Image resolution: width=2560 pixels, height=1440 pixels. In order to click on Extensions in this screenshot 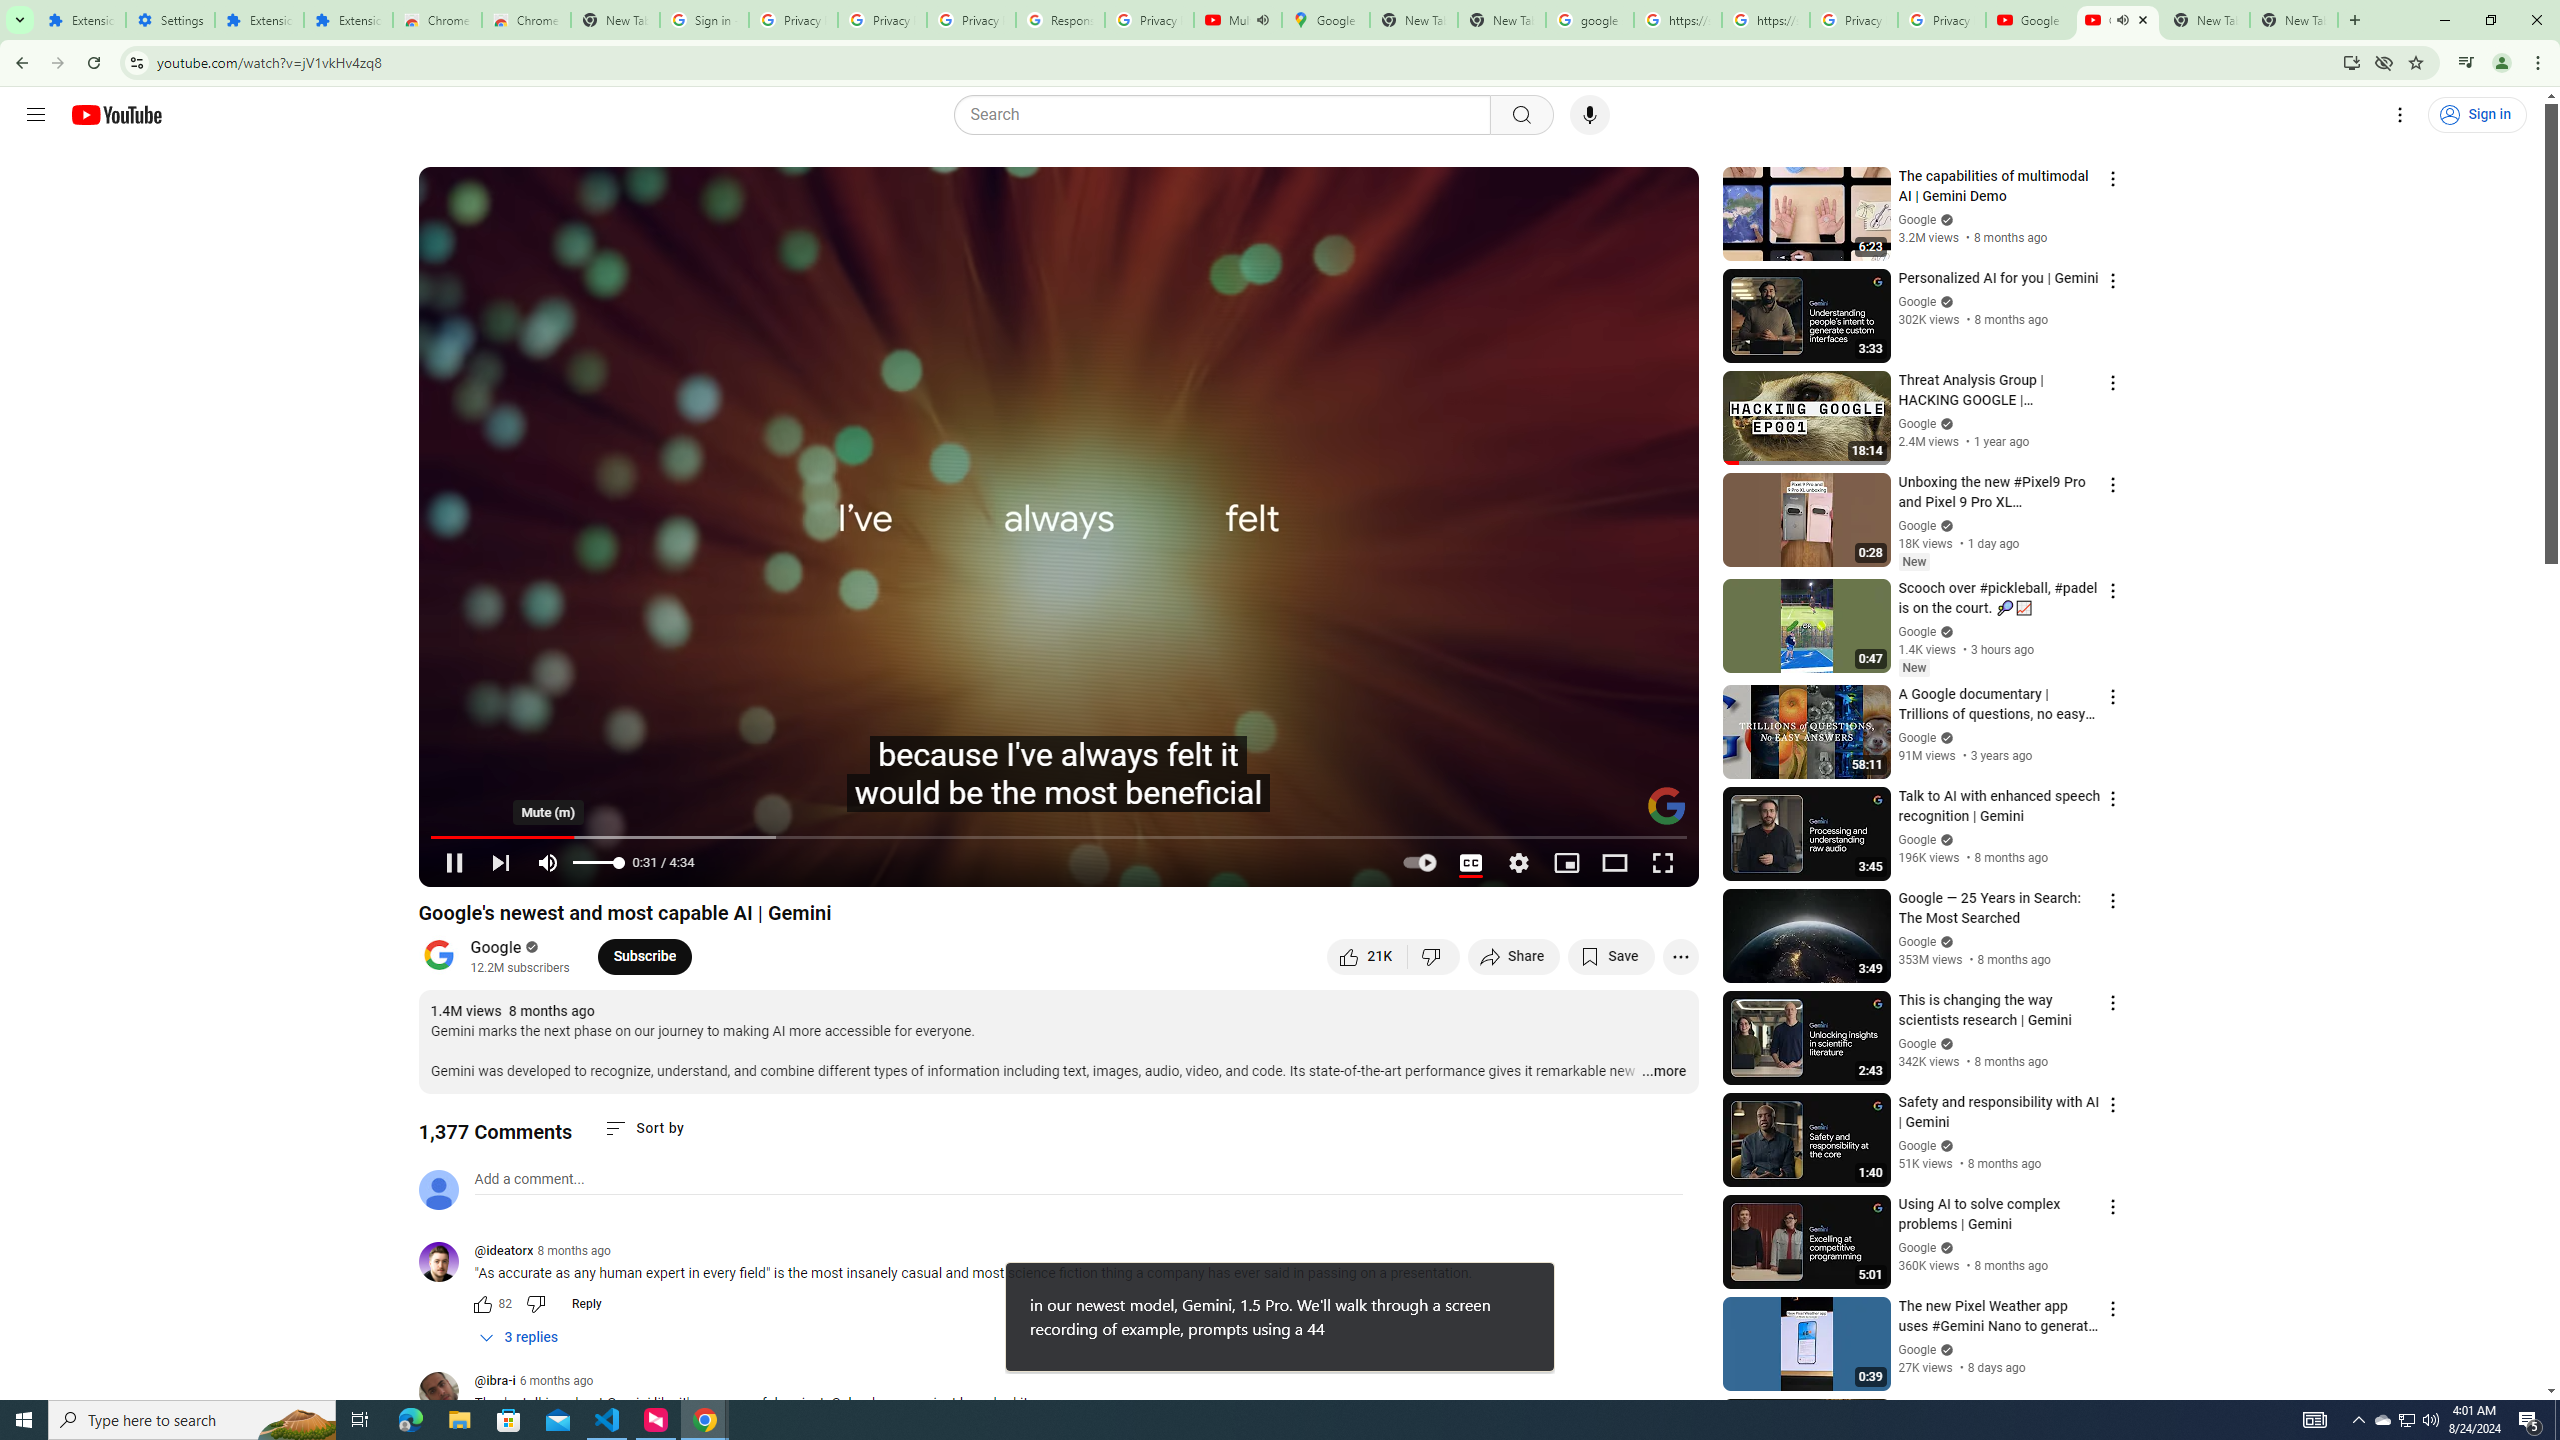, I will do `click(82, 20)`.